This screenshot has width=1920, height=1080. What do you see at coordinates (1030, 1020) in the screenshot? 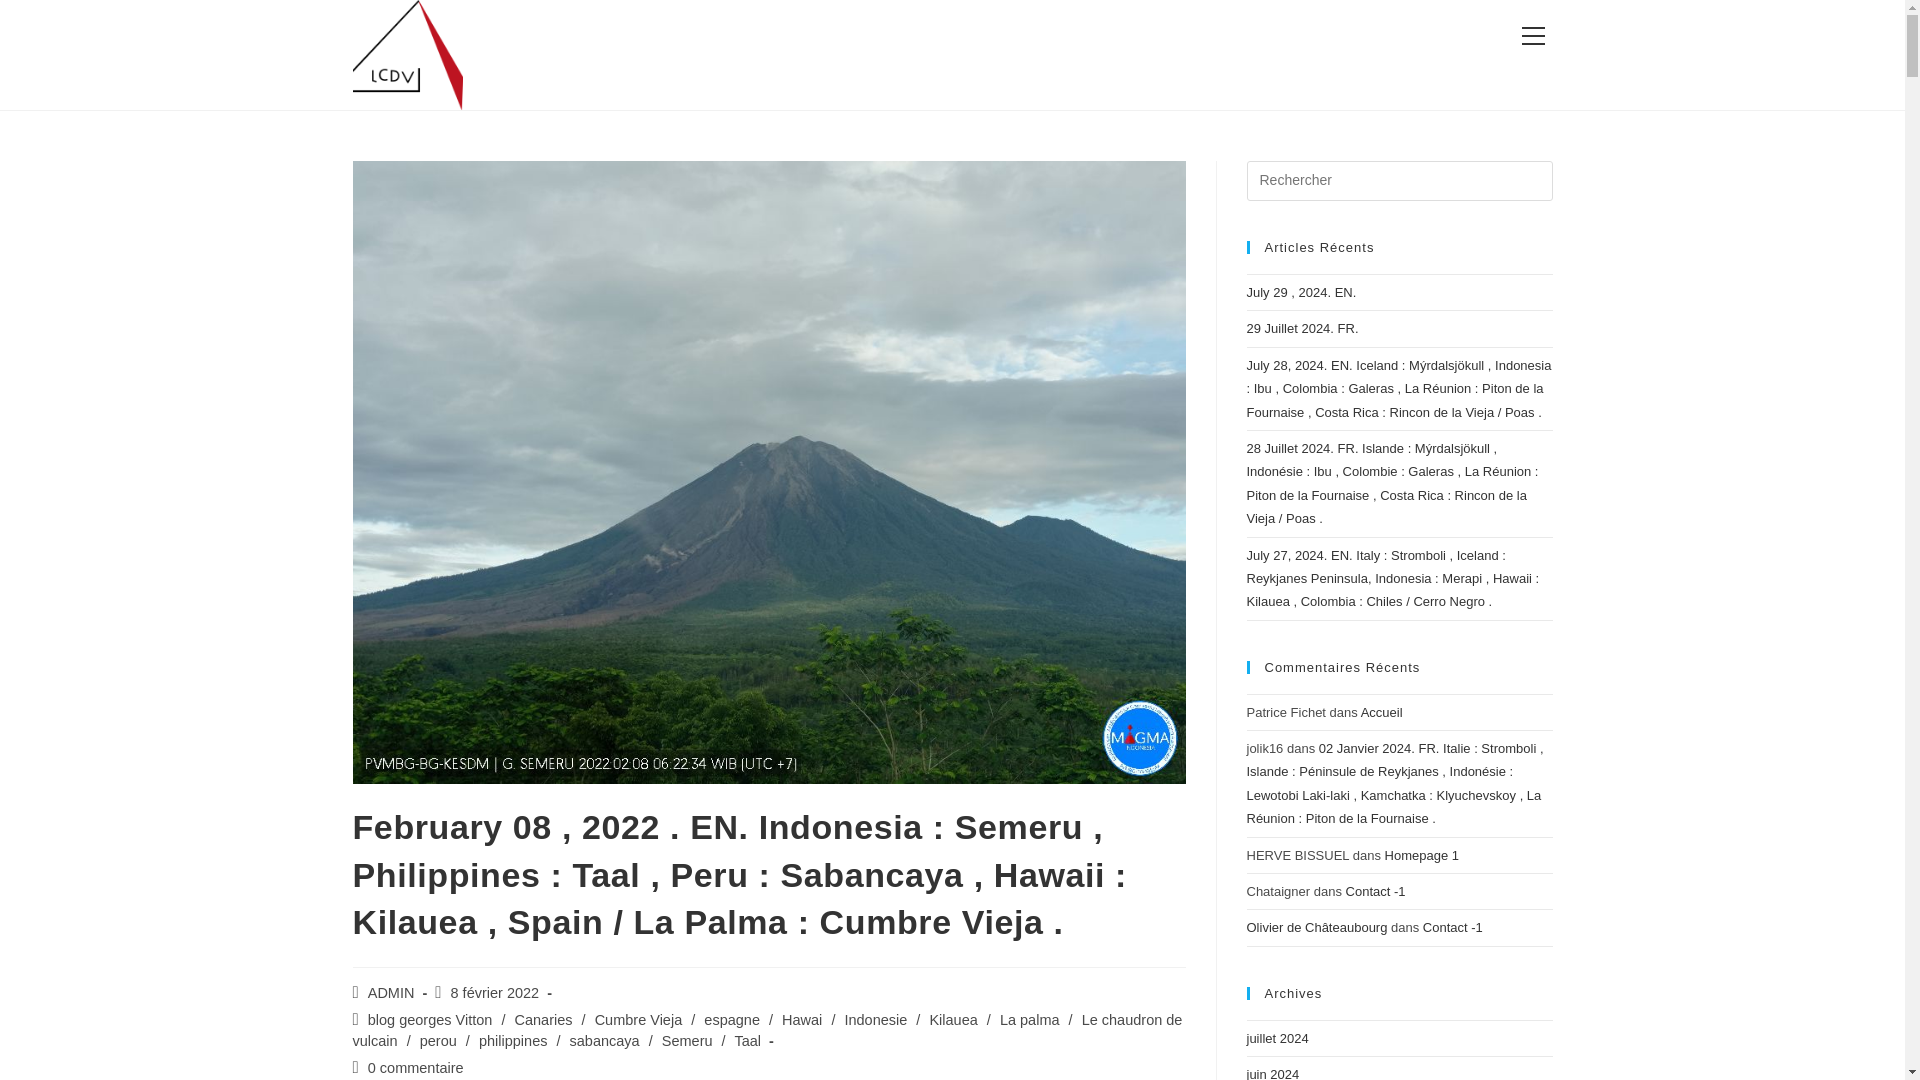
I see `La palma` at bounding box center [1030, 1020].